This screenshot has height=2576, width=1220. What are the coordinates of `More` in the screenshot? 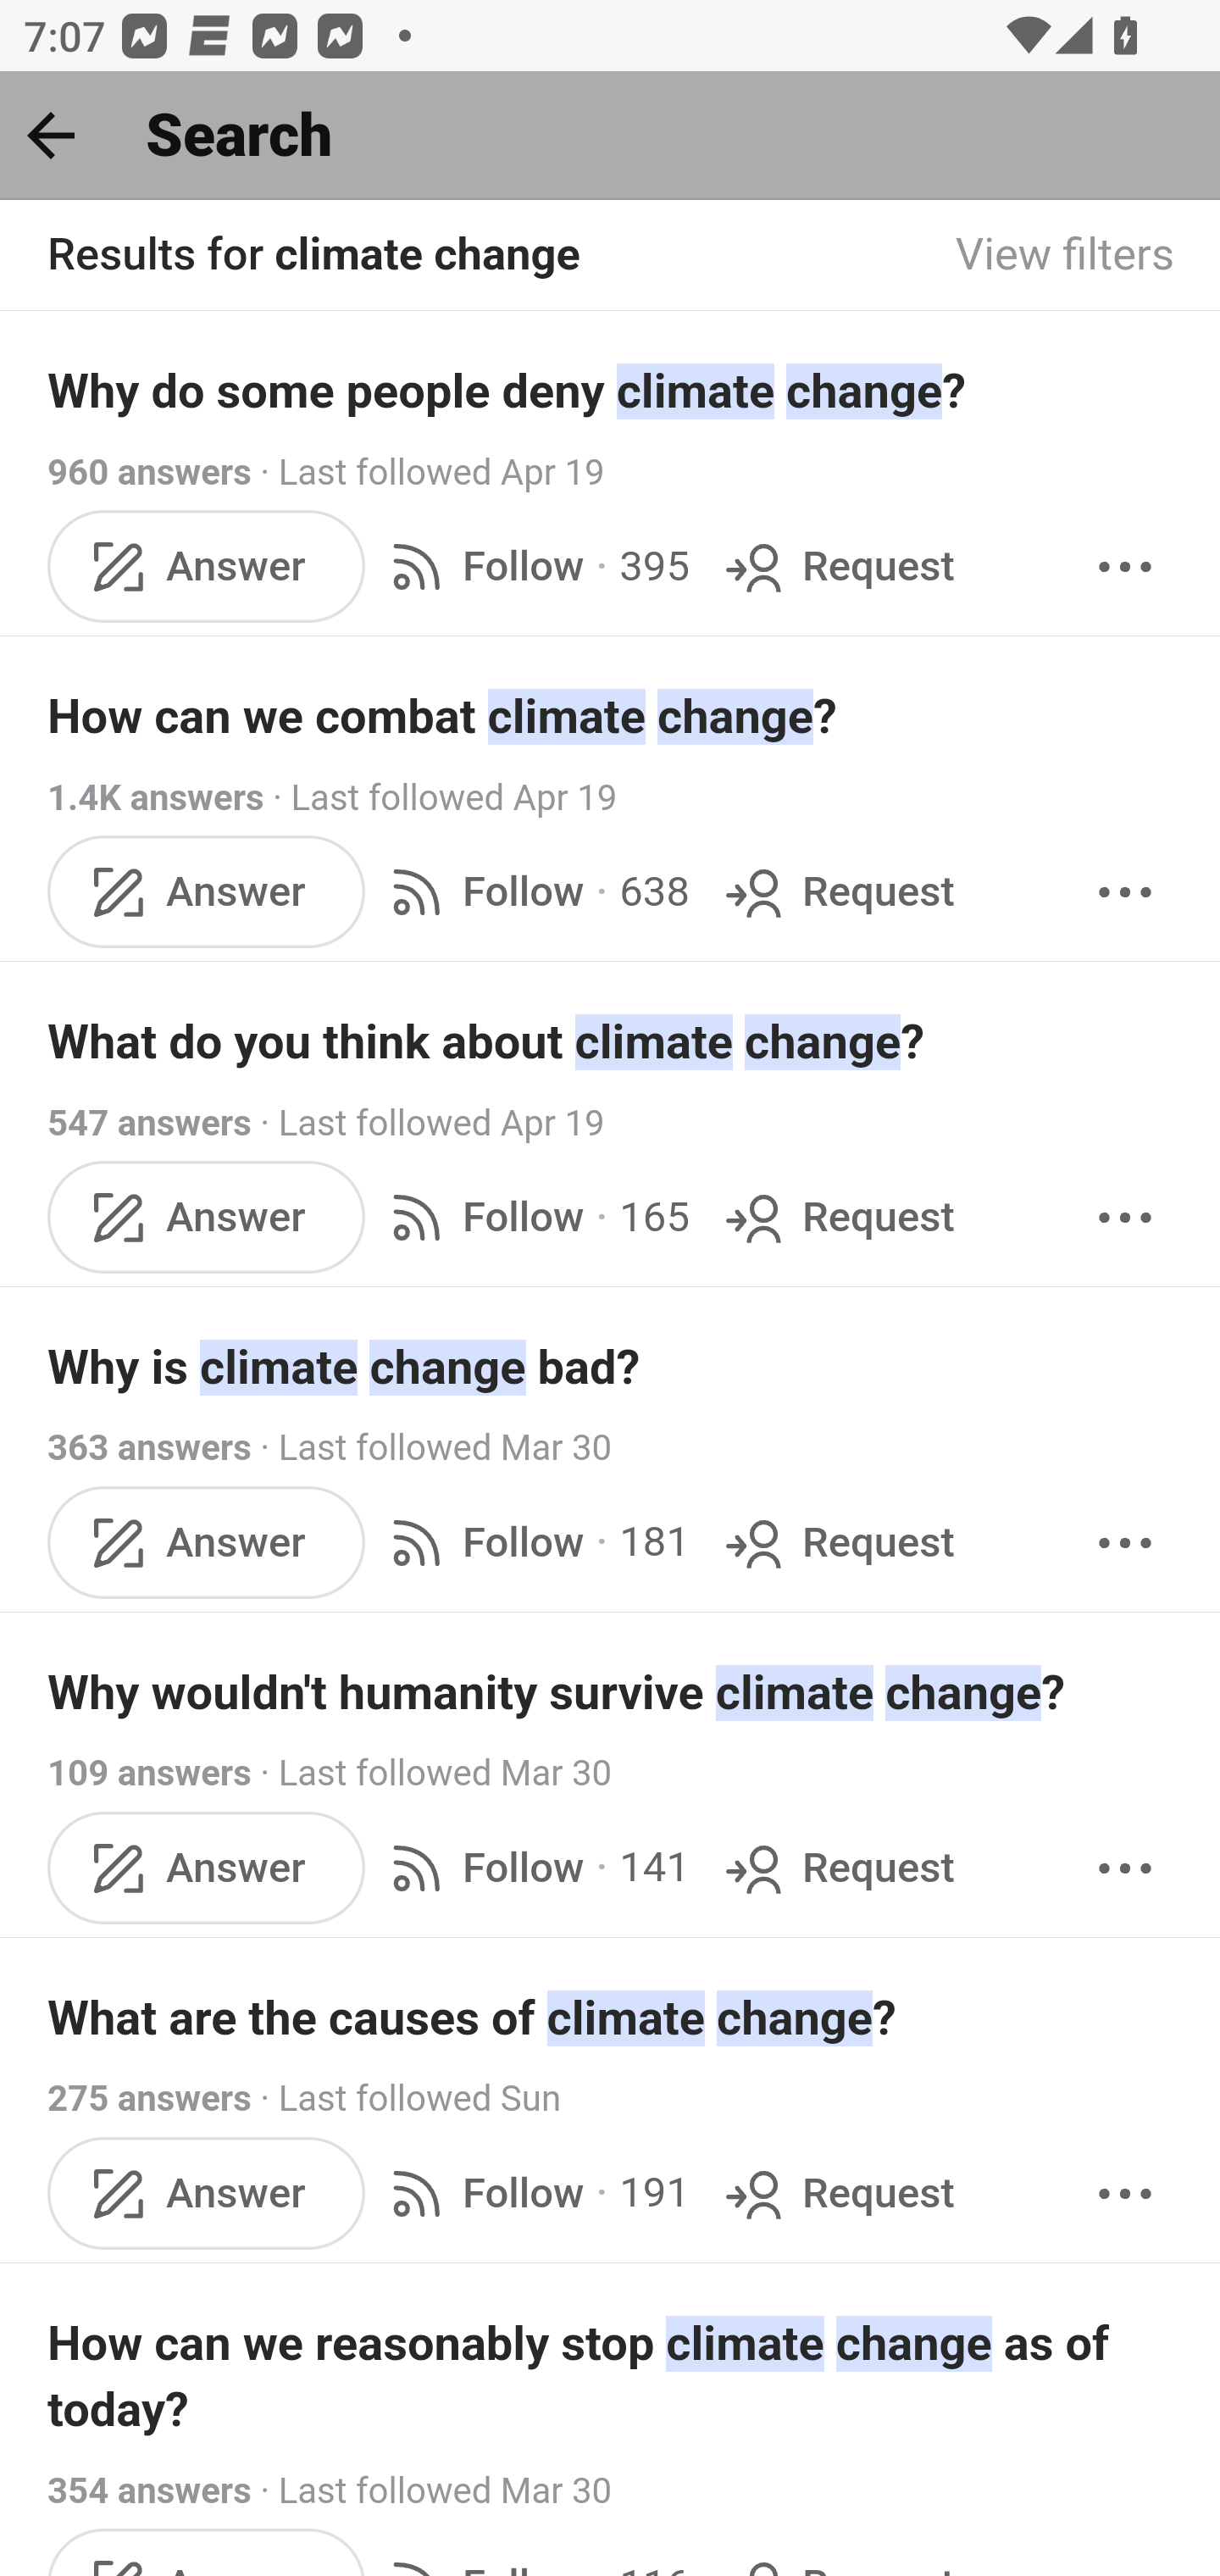 It's located at (1125, 1542).